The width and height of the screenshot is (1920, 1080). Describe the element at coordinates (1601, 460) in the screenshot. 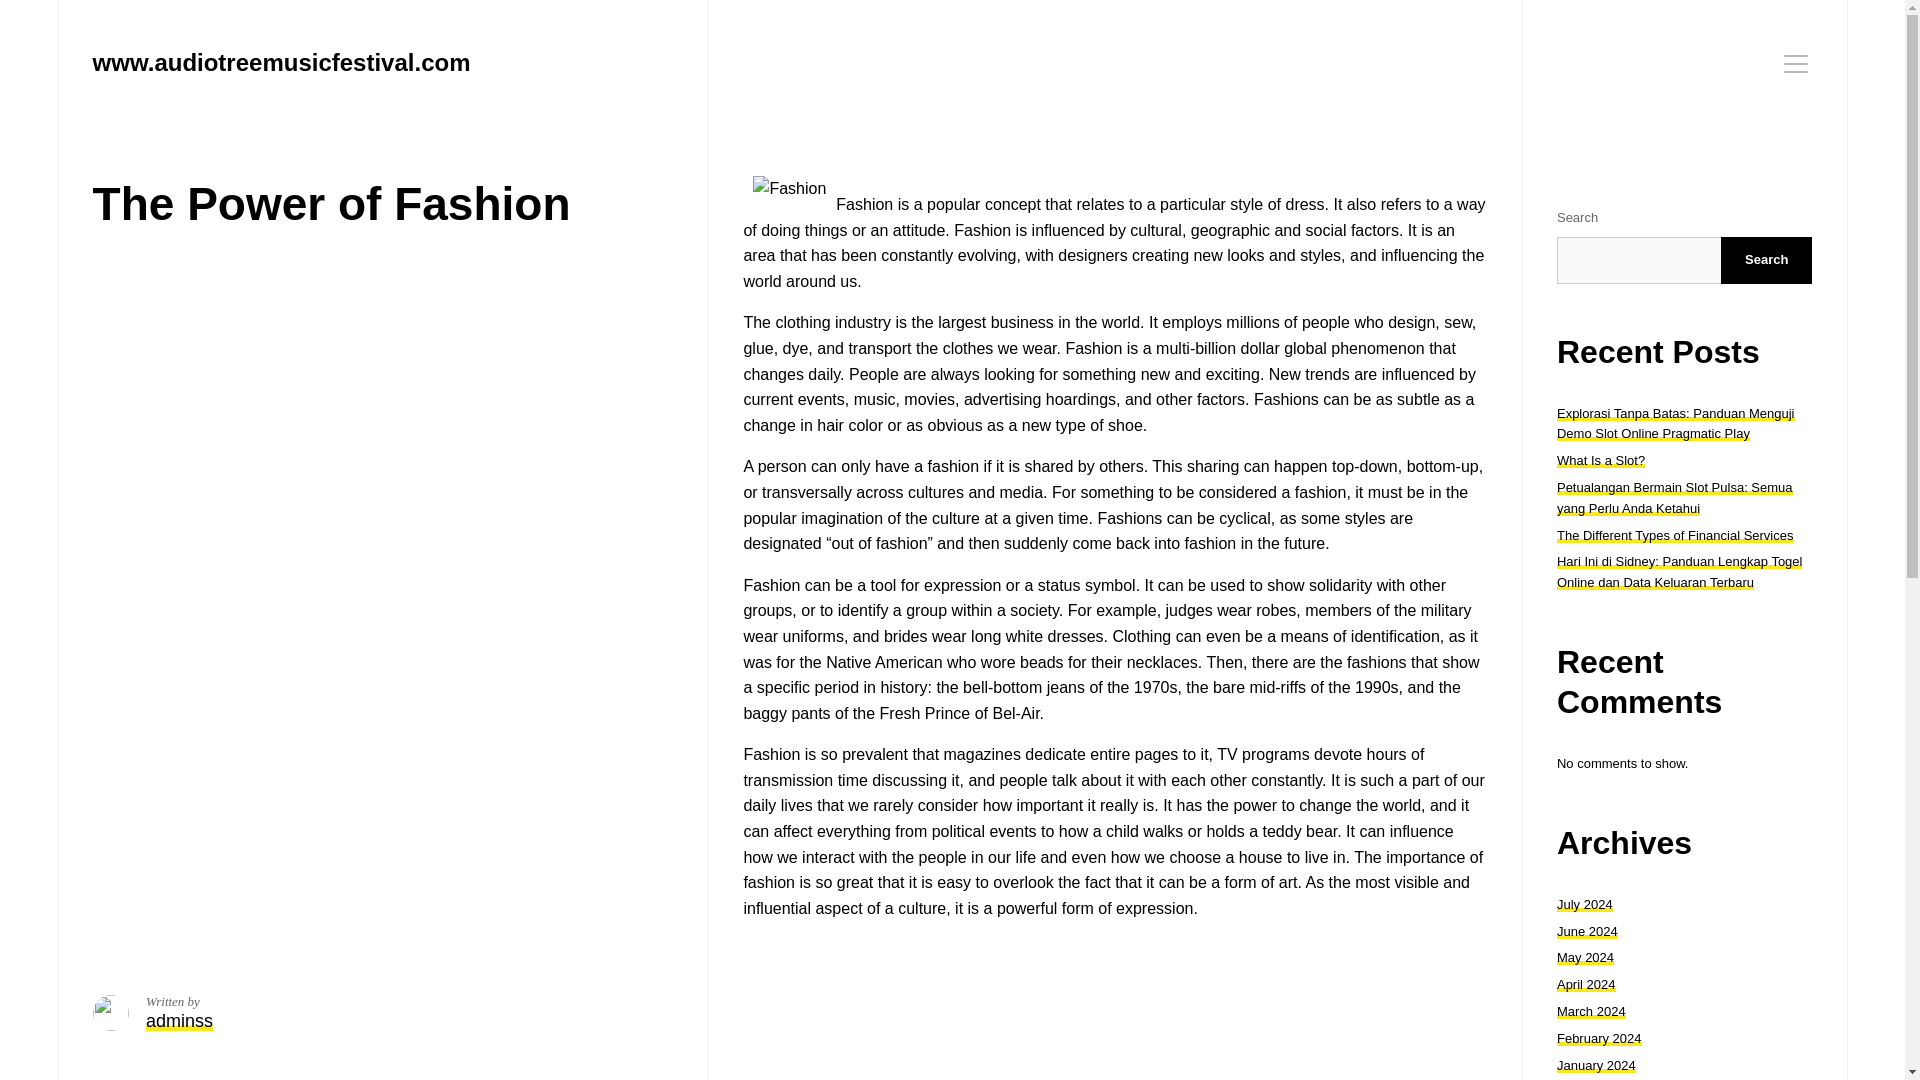

I see `What Is a Slot?` at that location.